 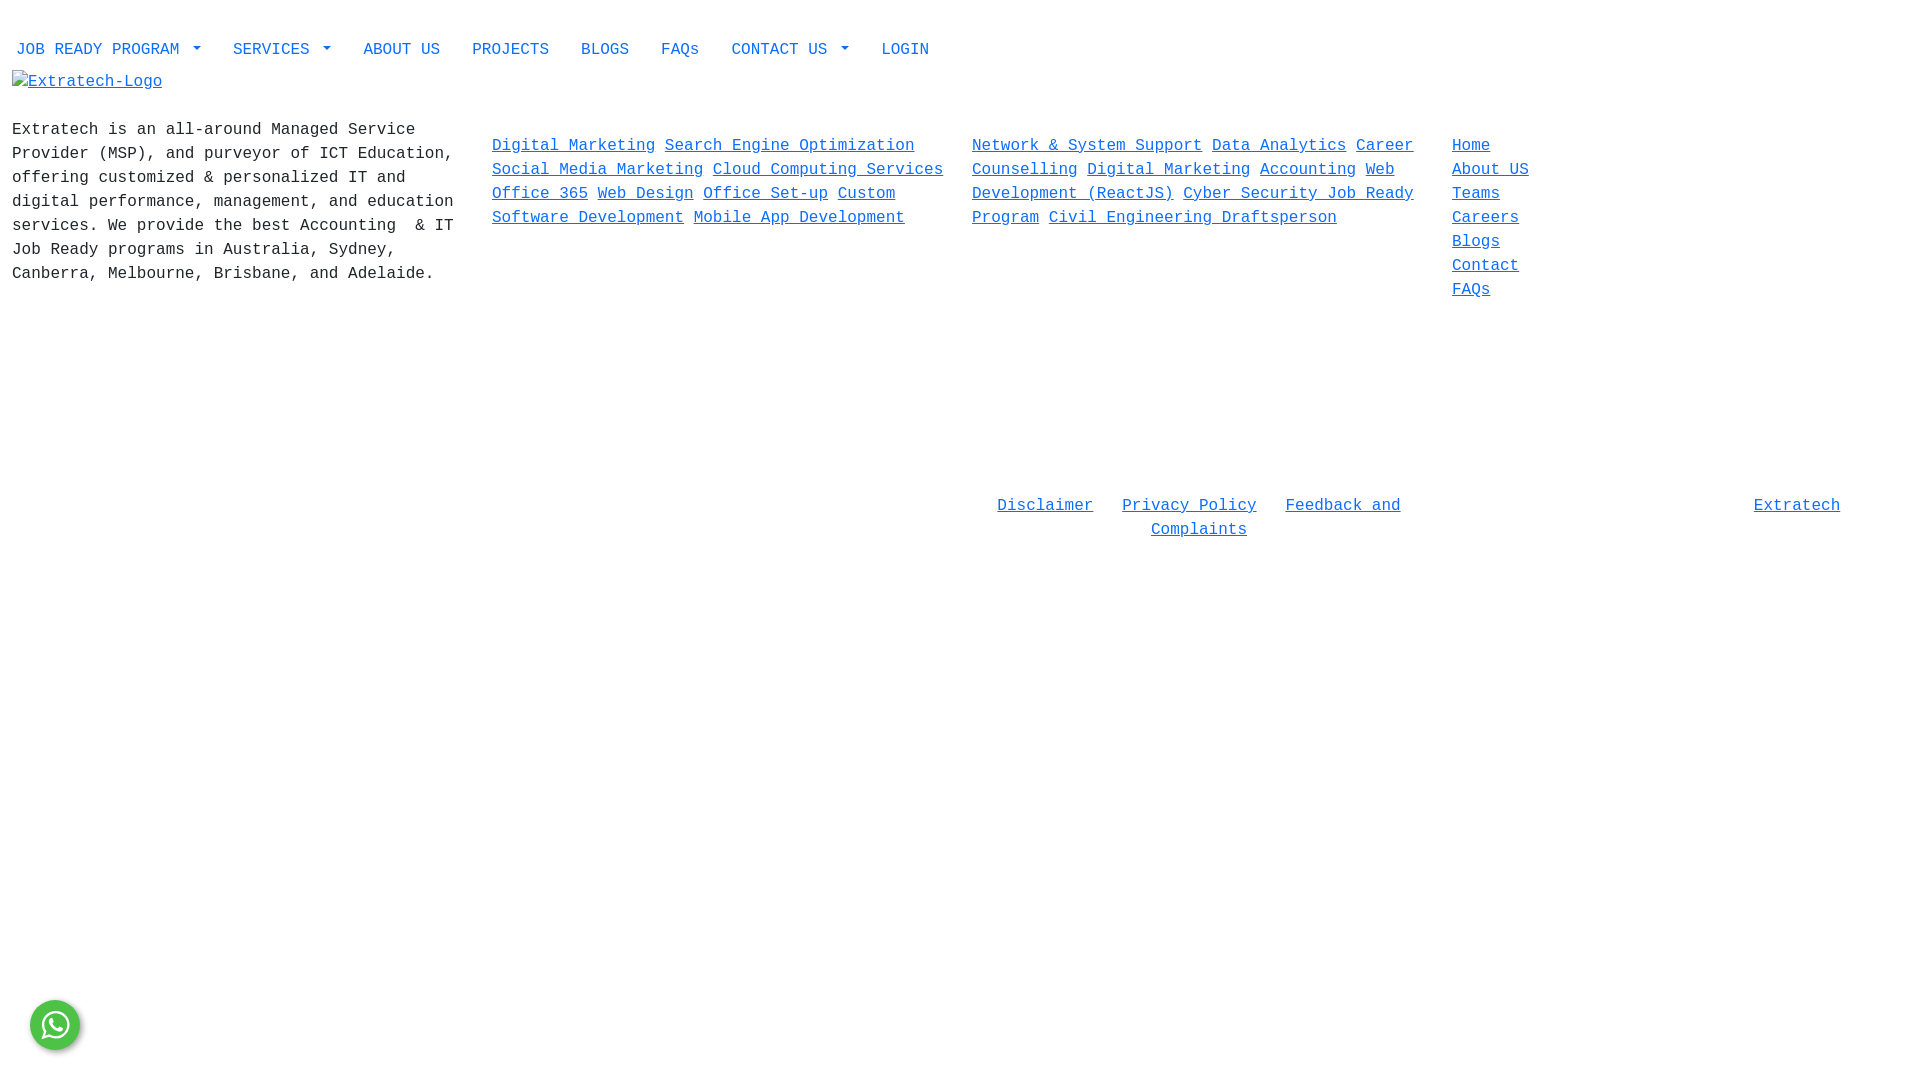 I want to click on Teams, so click(x=1476, y=194).